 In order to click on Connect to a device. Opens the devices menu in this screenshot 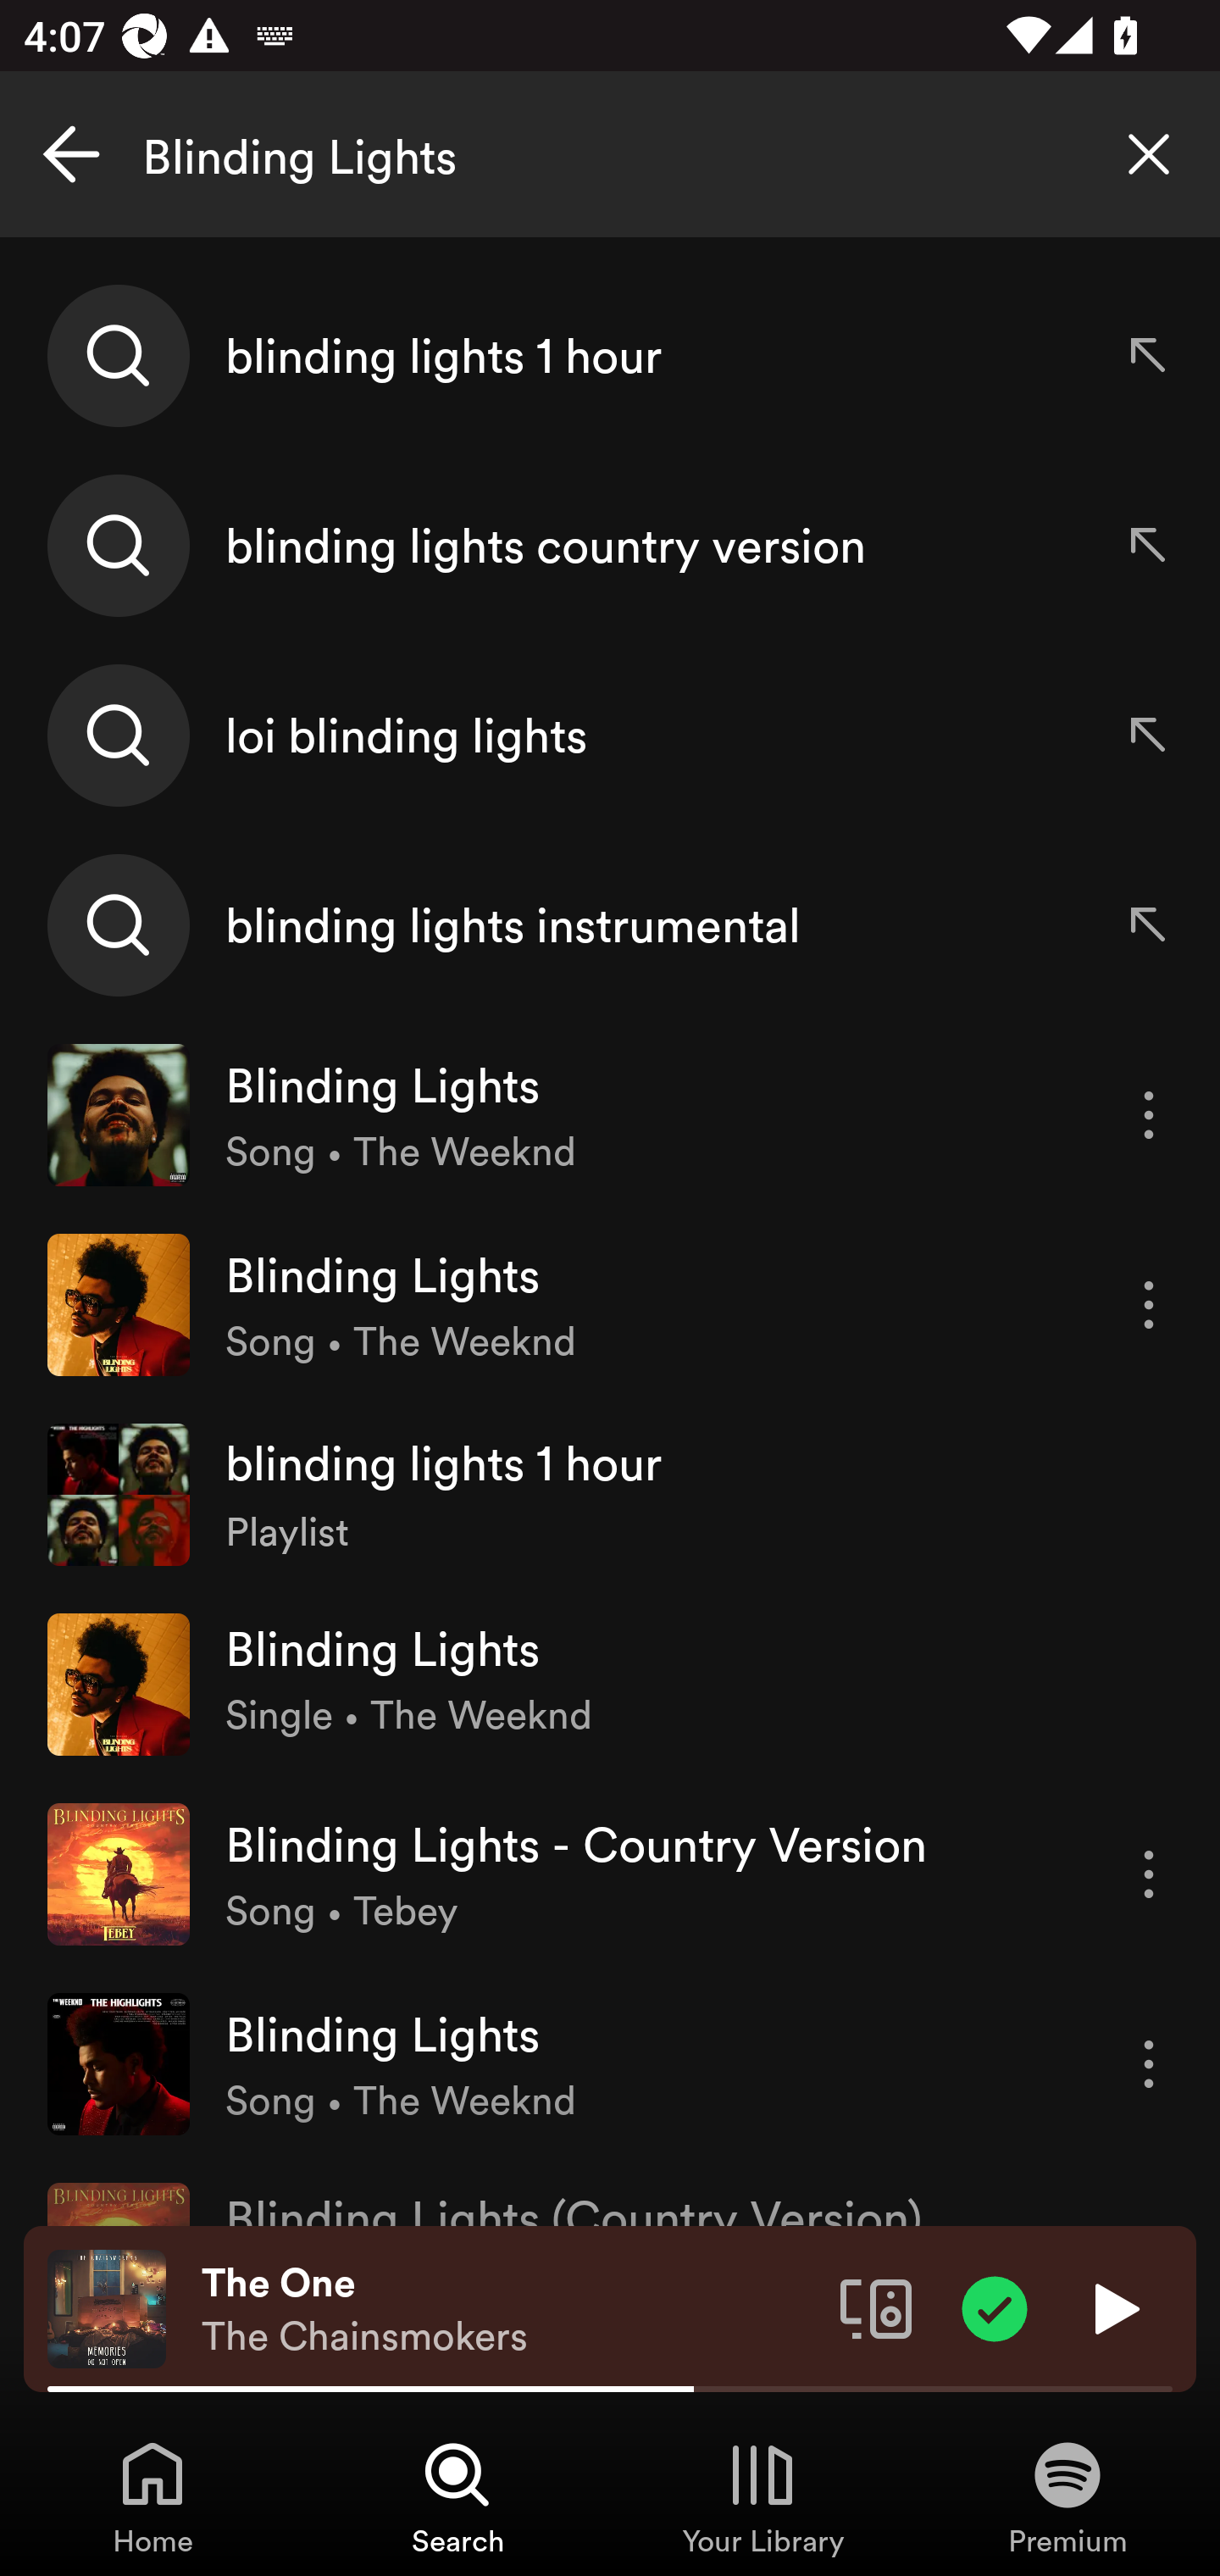, I will do `click(876, 2307)`.